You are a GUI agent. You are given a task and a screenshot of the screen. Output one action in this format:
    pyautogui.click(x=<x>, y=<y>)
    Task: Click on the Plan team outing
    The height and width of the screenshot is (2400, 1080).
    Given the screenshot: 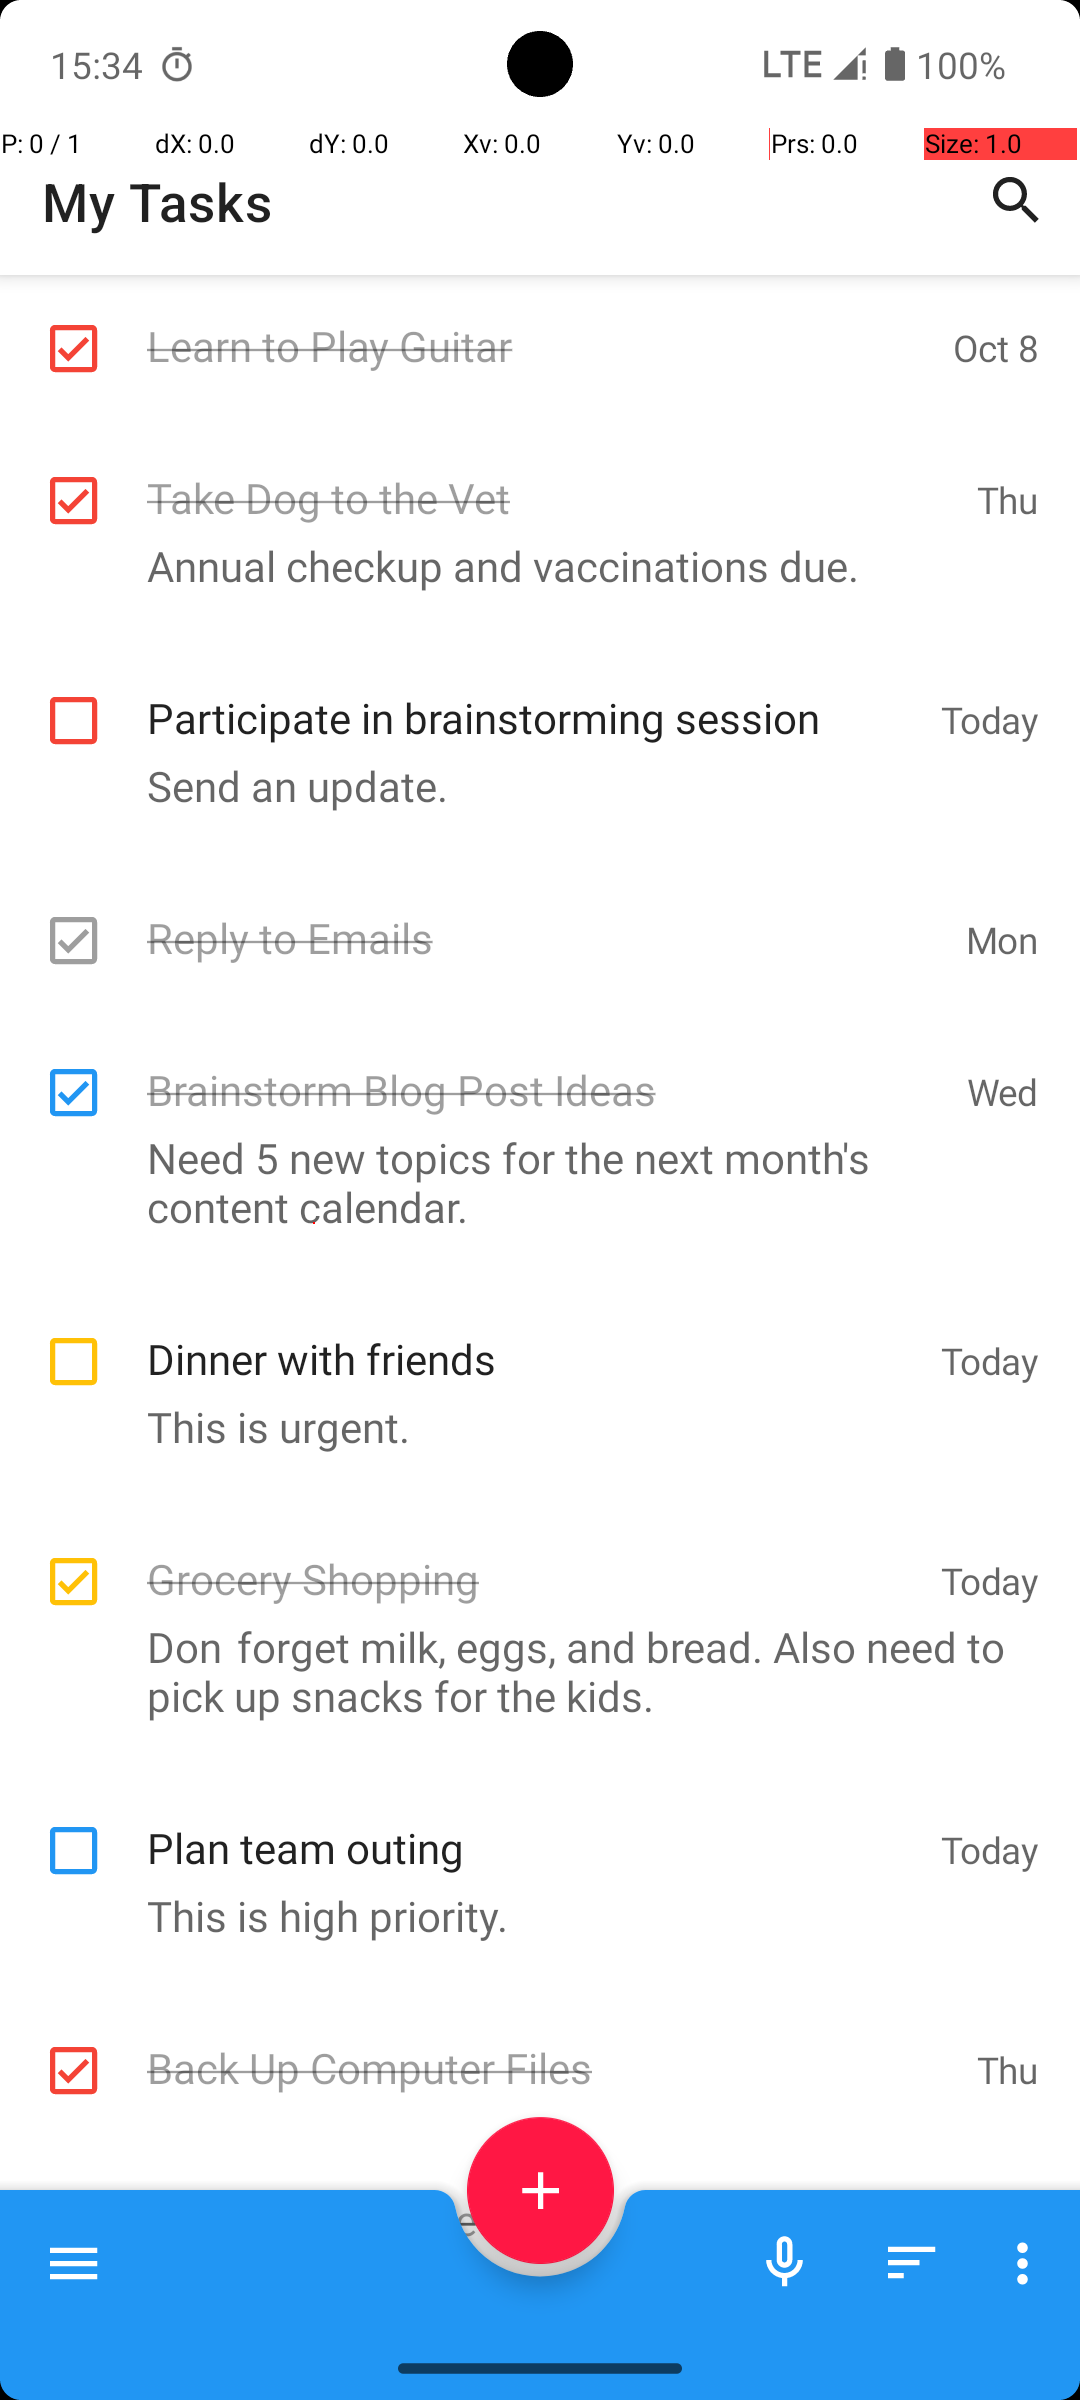 What is the action you would take?
    pyautogui.click(x=534, y=1826)
    